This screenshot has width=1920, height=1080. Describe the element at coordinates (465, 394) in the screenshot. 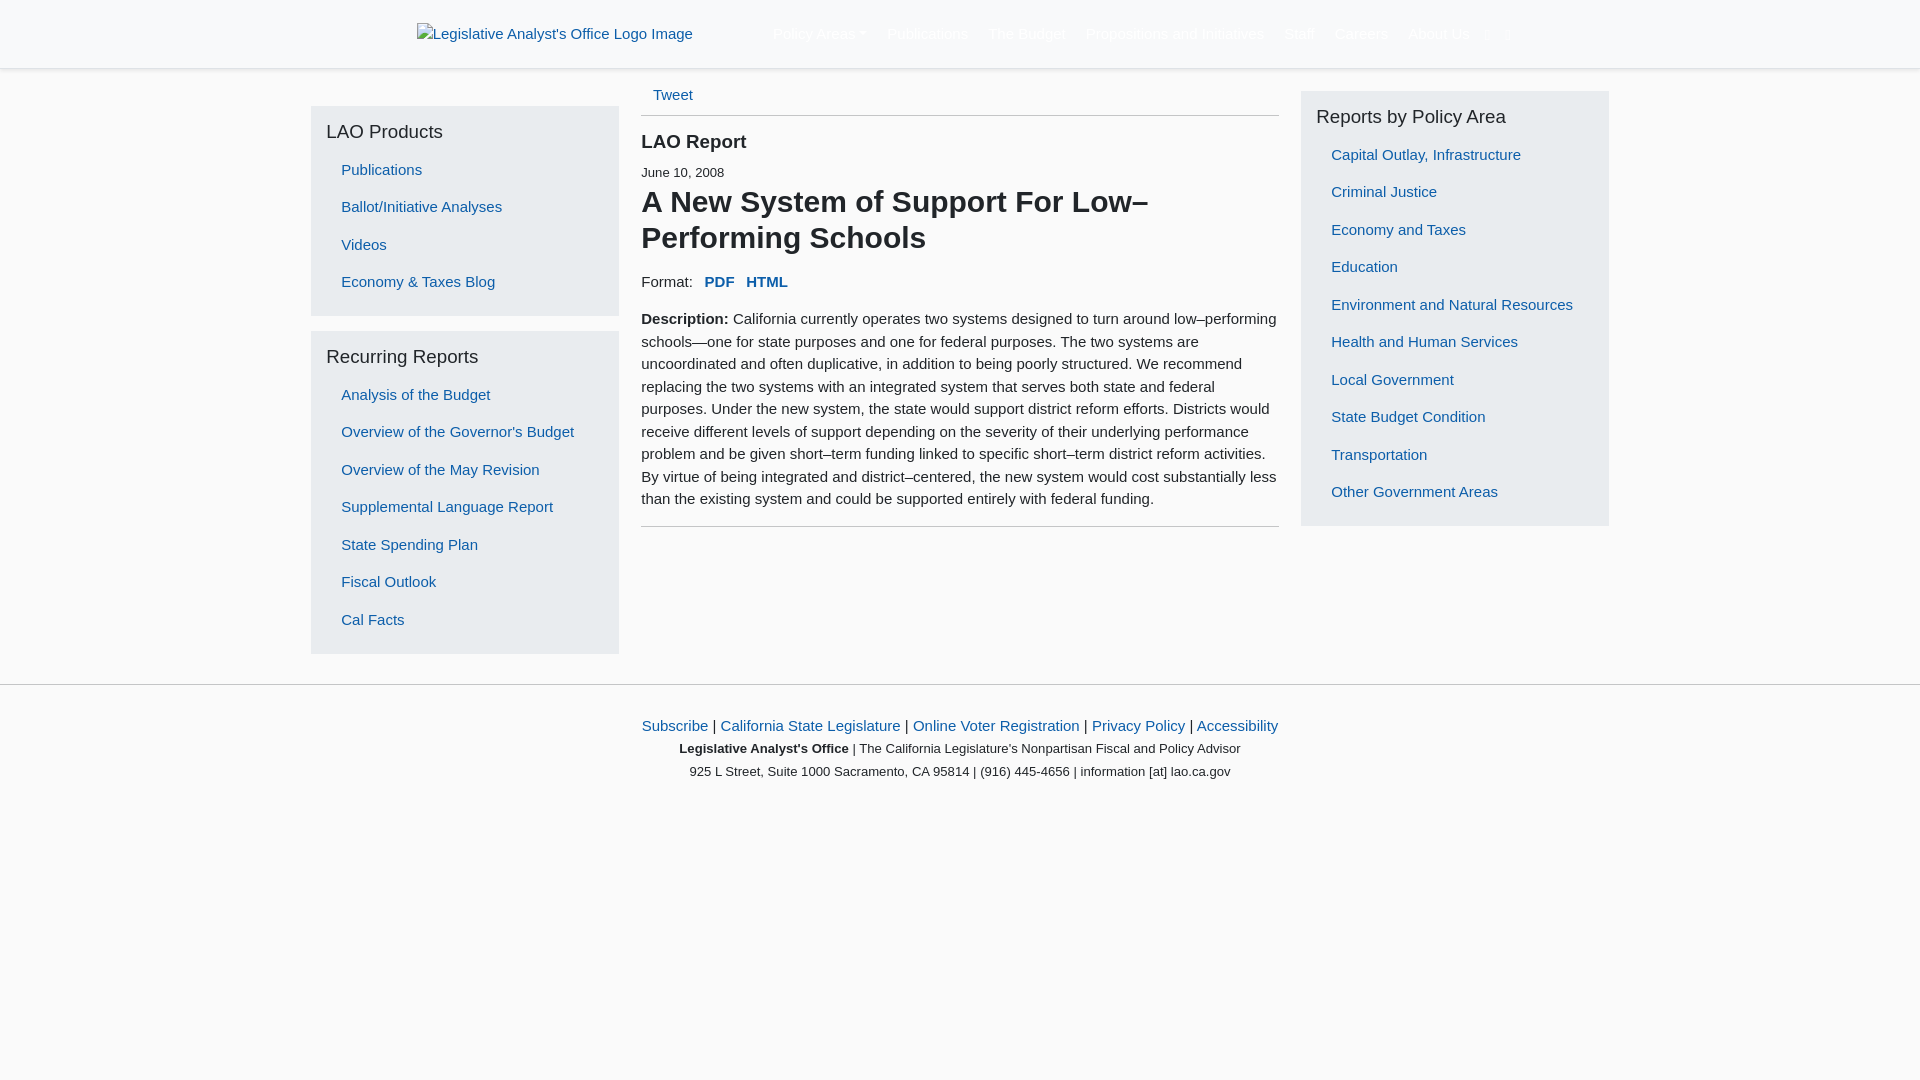

I see `Analysis of the Budget` at that location.